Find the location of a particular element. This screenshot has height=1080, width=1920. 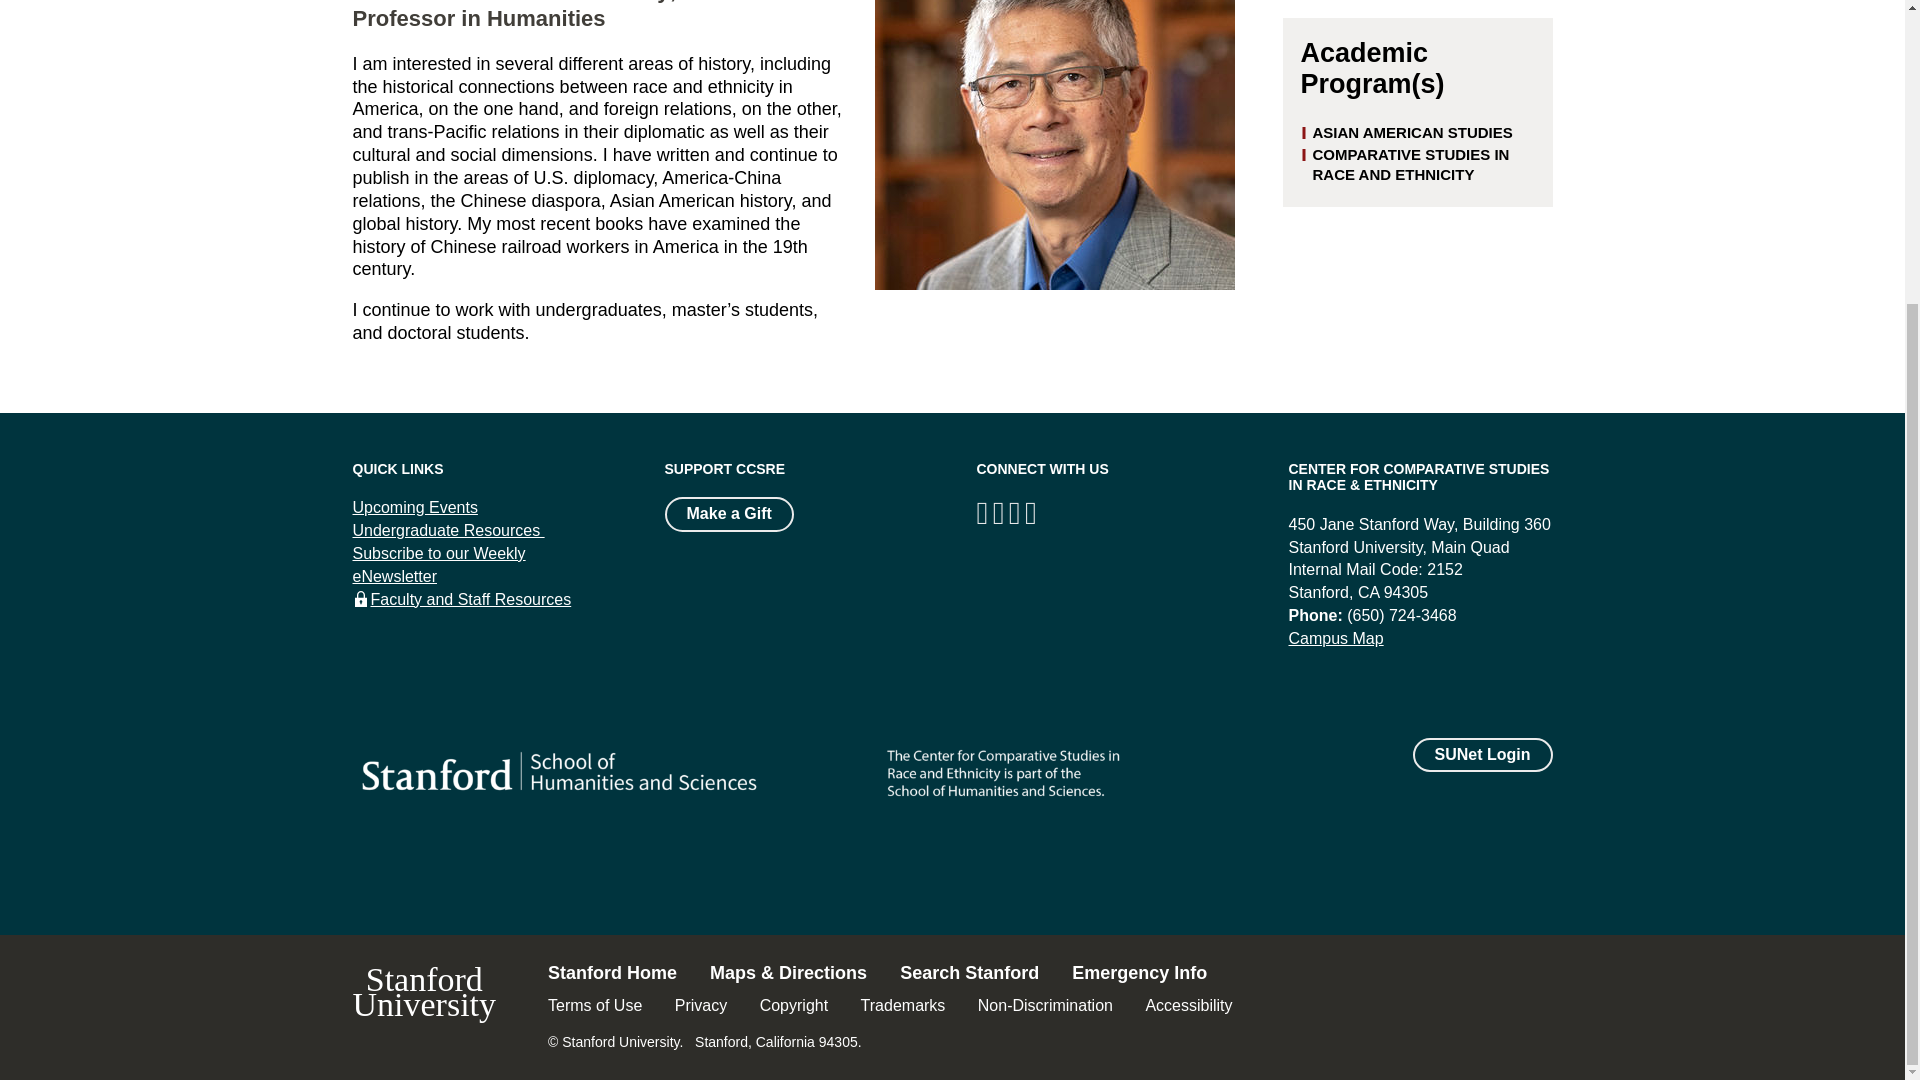

Terms of use for sites is located at coordinates (594, 1005).